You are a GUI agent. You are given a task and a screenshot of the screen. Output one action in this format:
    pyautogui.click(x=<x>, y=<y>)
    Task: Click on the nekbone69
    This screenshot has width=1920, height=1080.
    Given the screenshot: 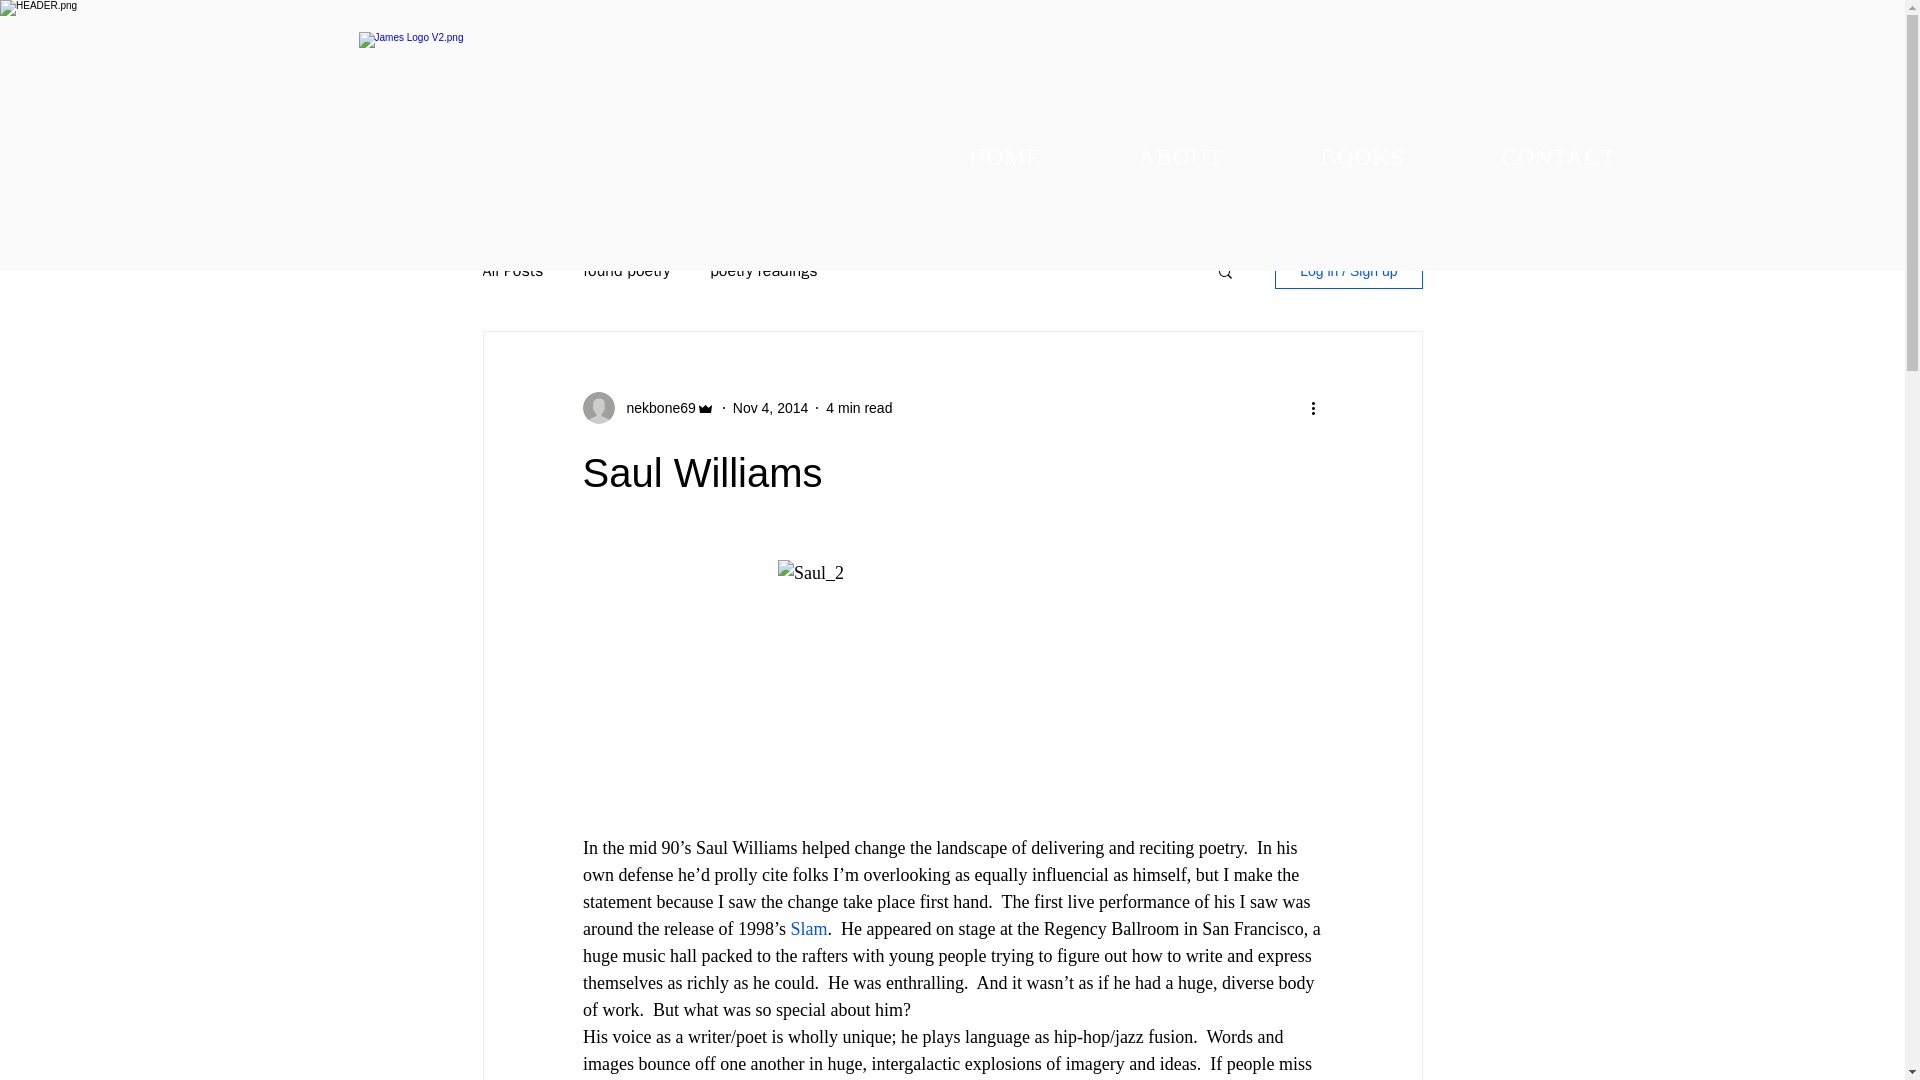 What is the action you would take?
    pyautogui.click(x=654, y=408)
    